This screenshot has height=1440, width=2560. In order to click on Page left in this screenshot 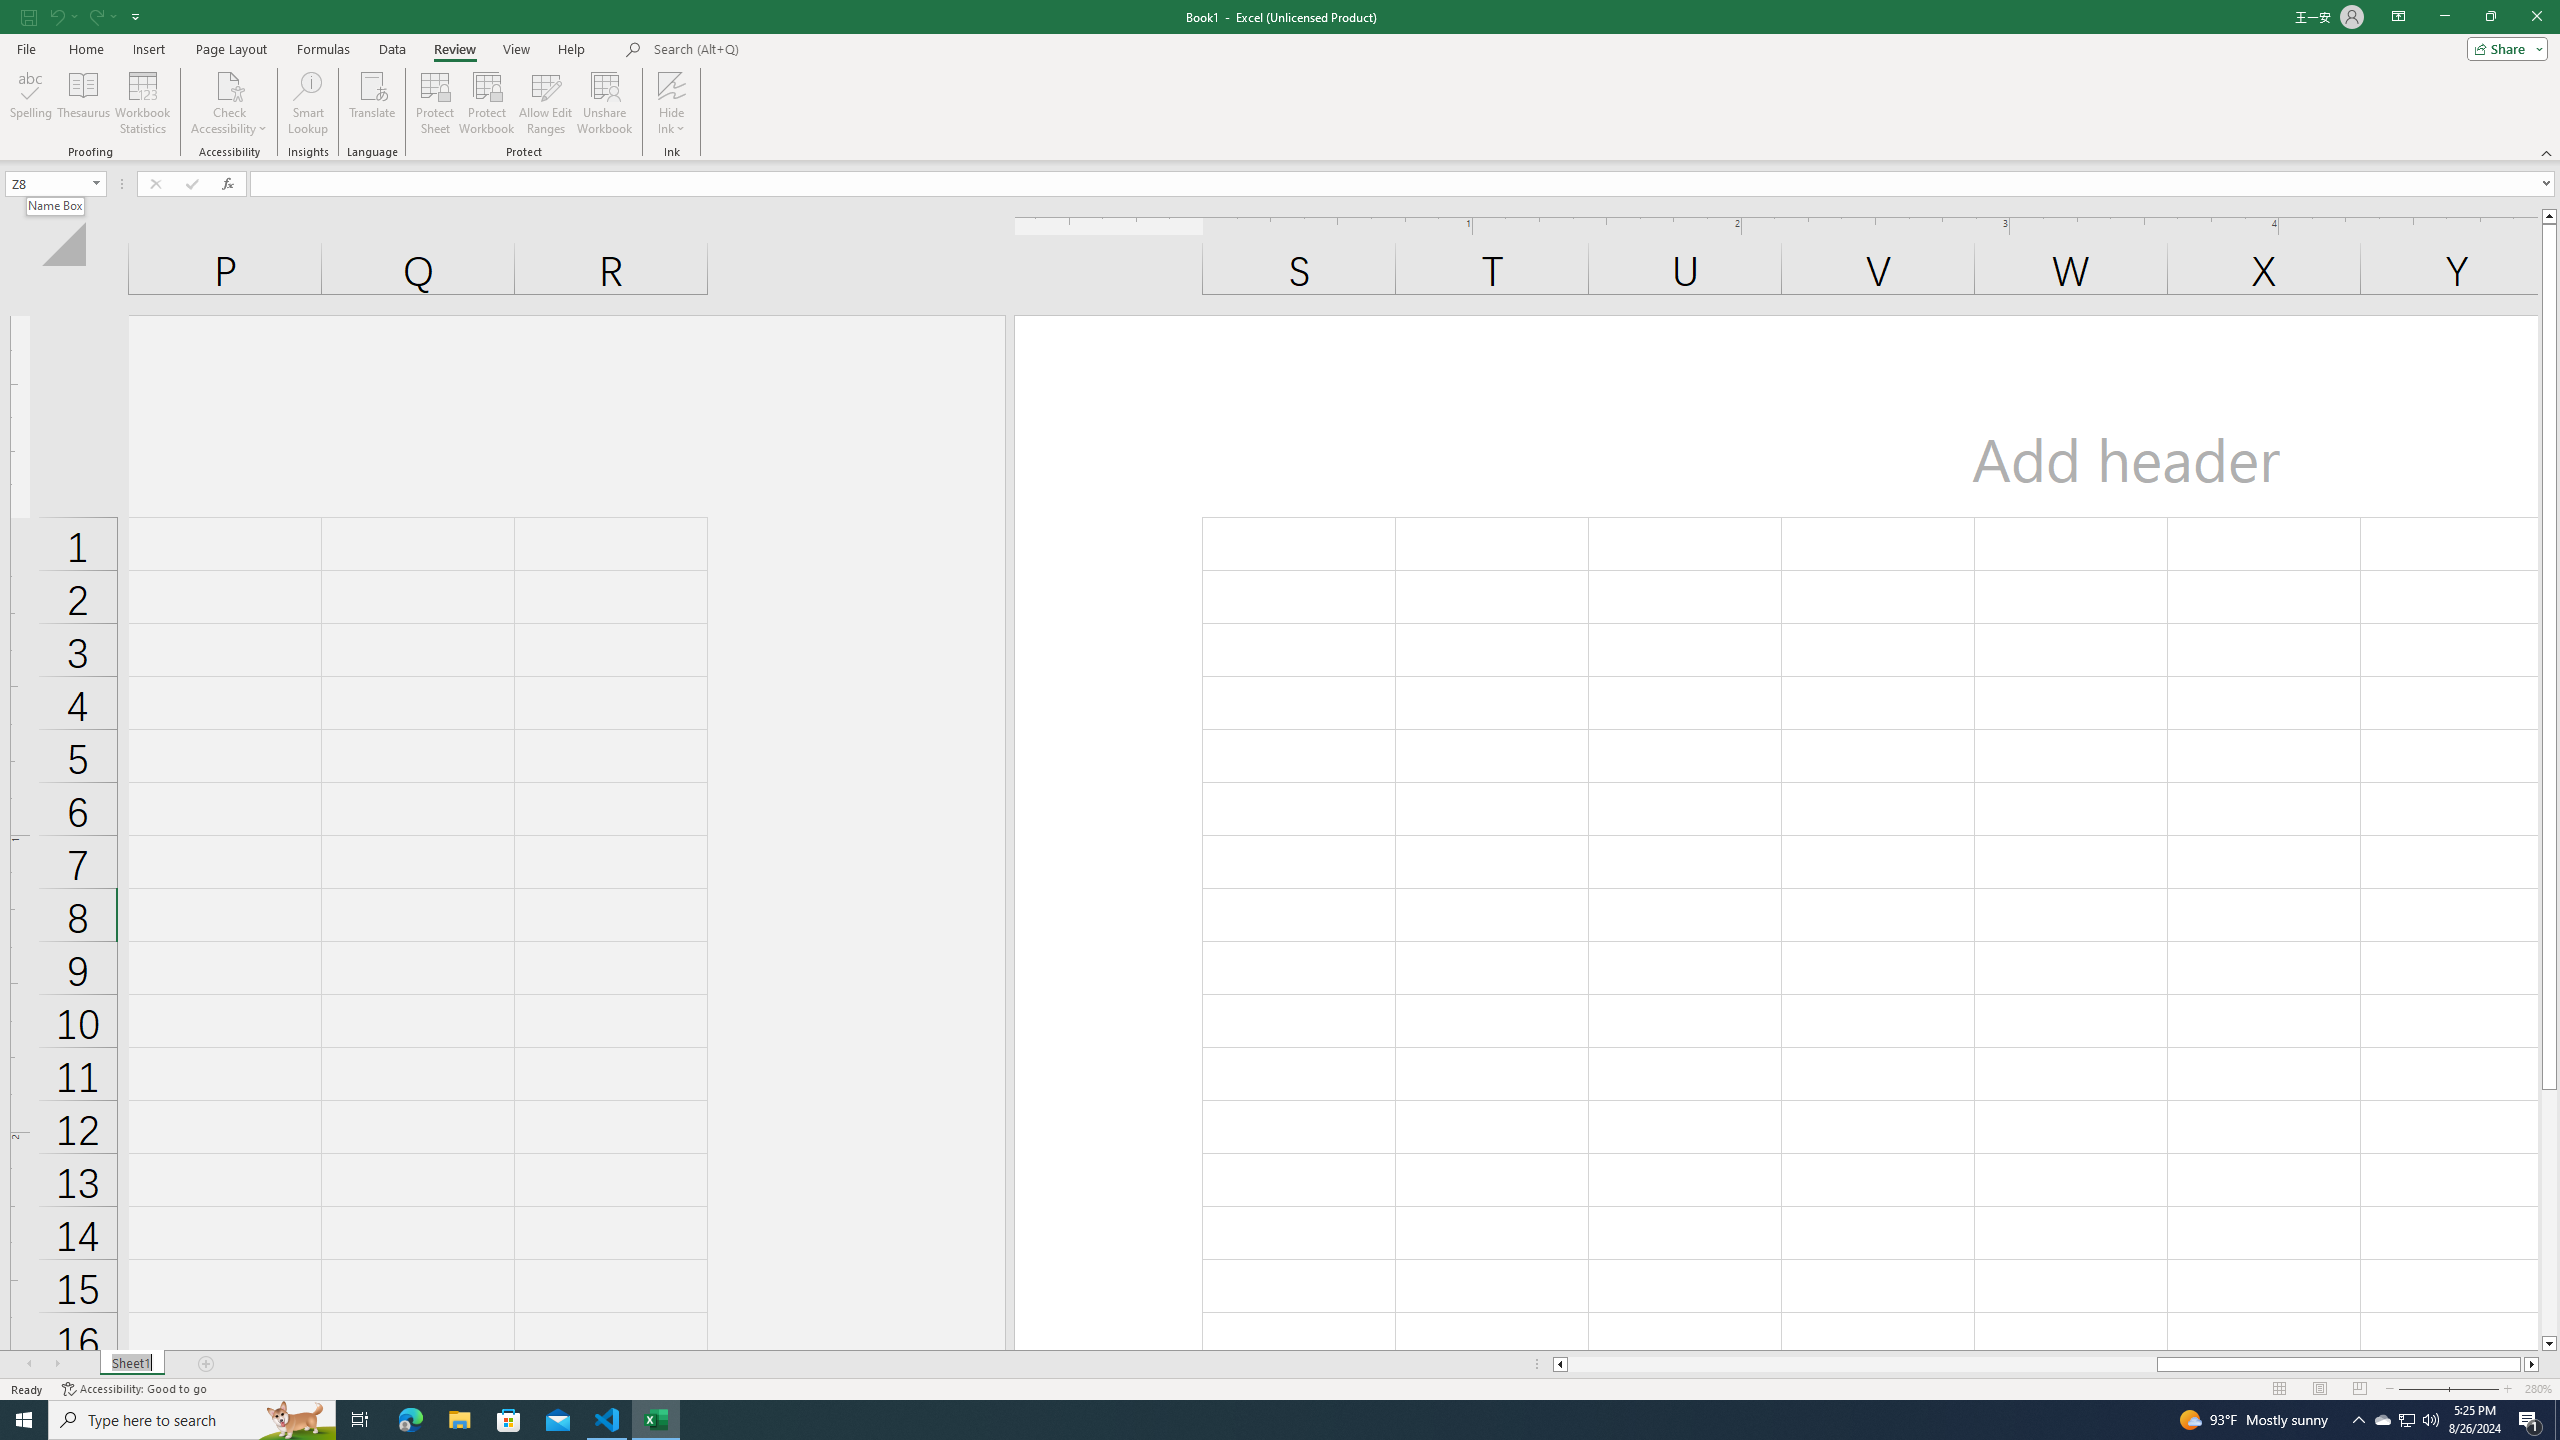, I will do `click(1862, 1364)`.